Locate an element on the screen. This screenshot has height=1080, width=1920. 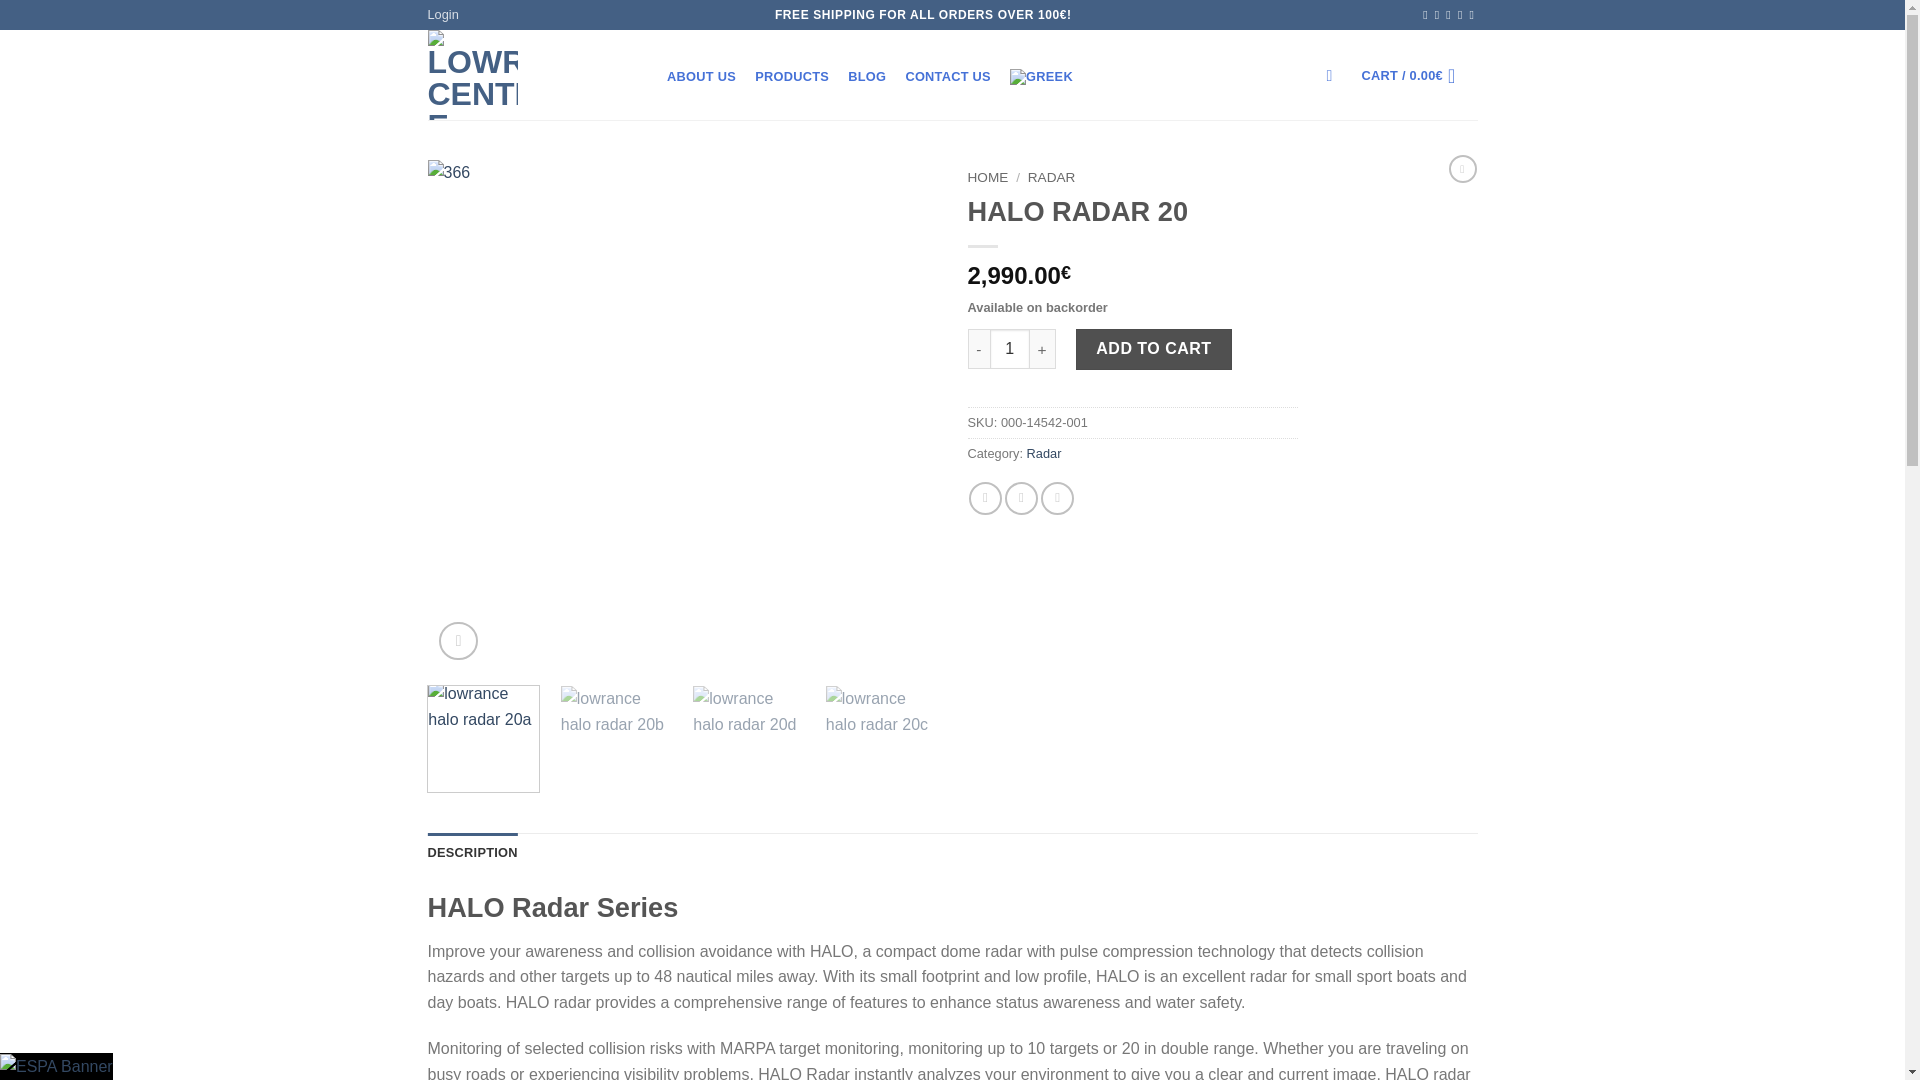
RADAR is located at coordinates (1051, 176).